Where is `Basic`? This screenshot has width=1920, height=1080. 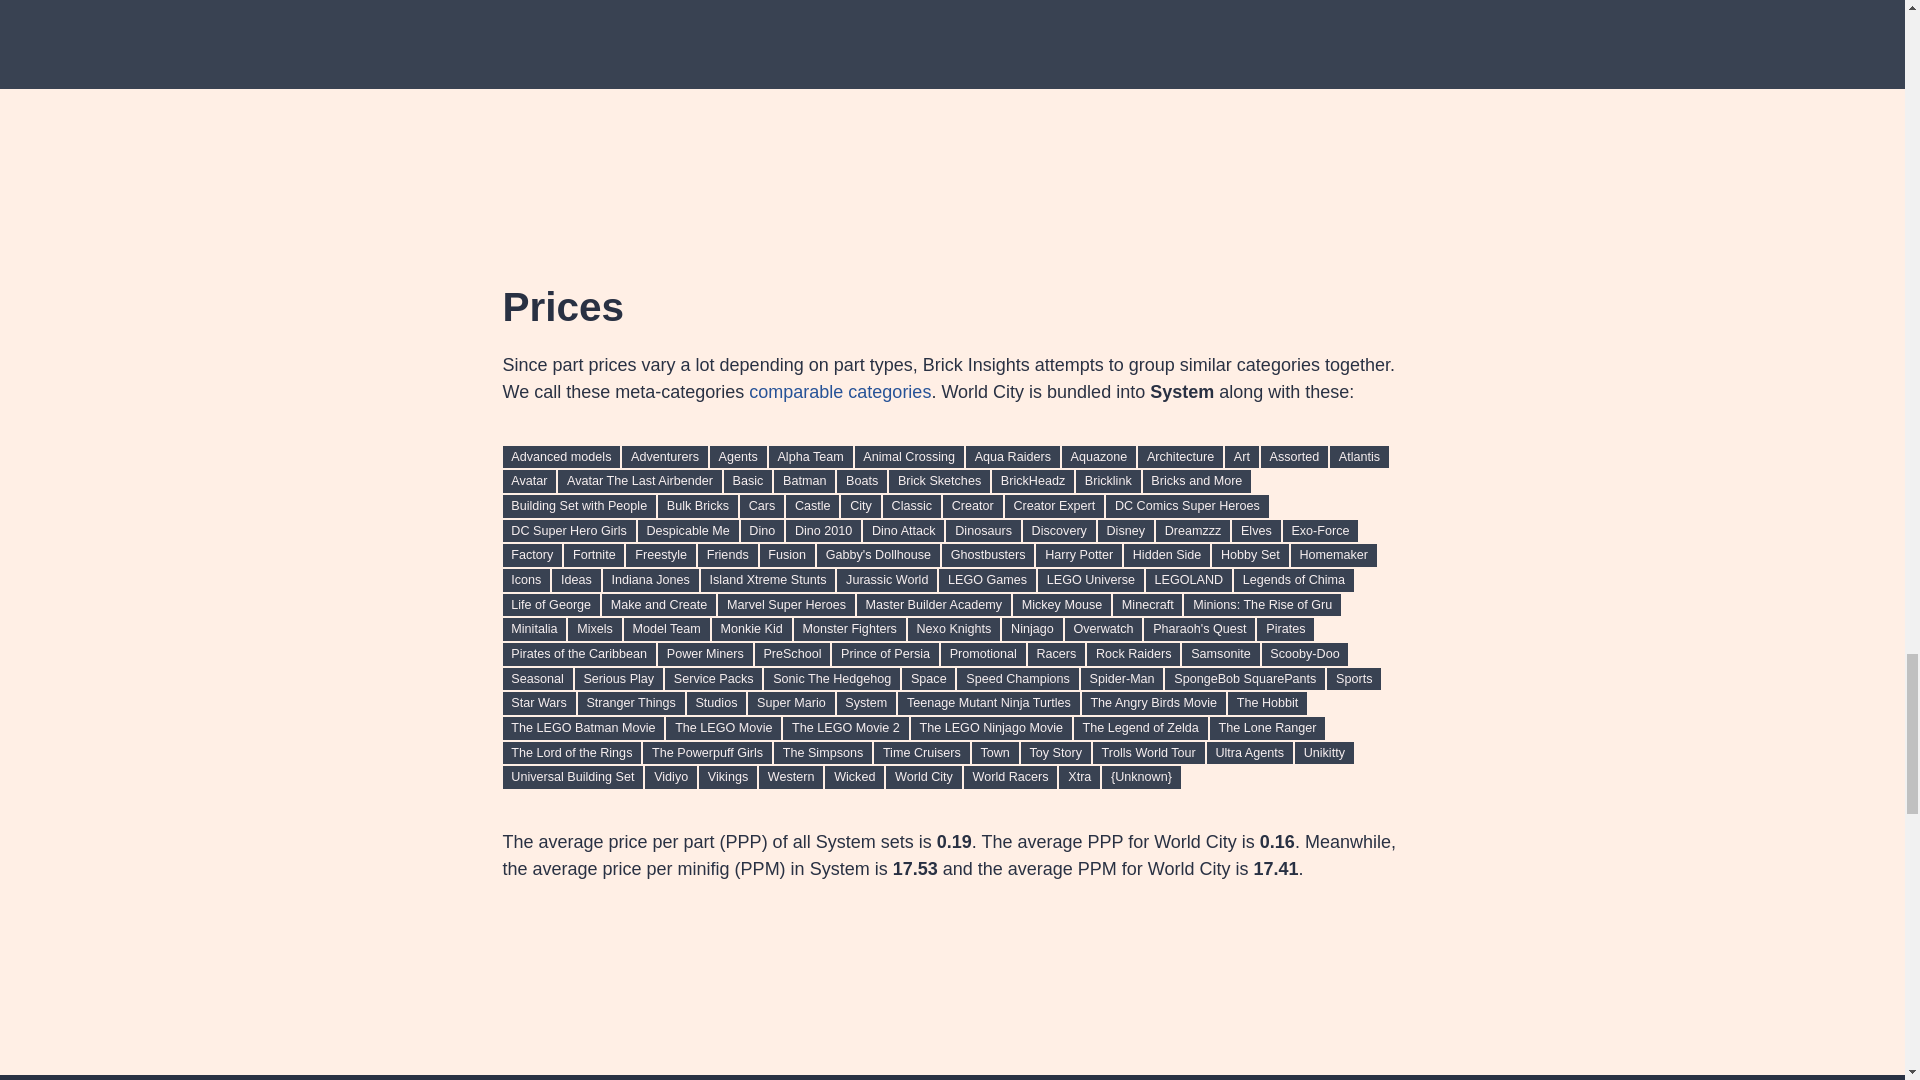
Basic is located at coordinates (747, 480).